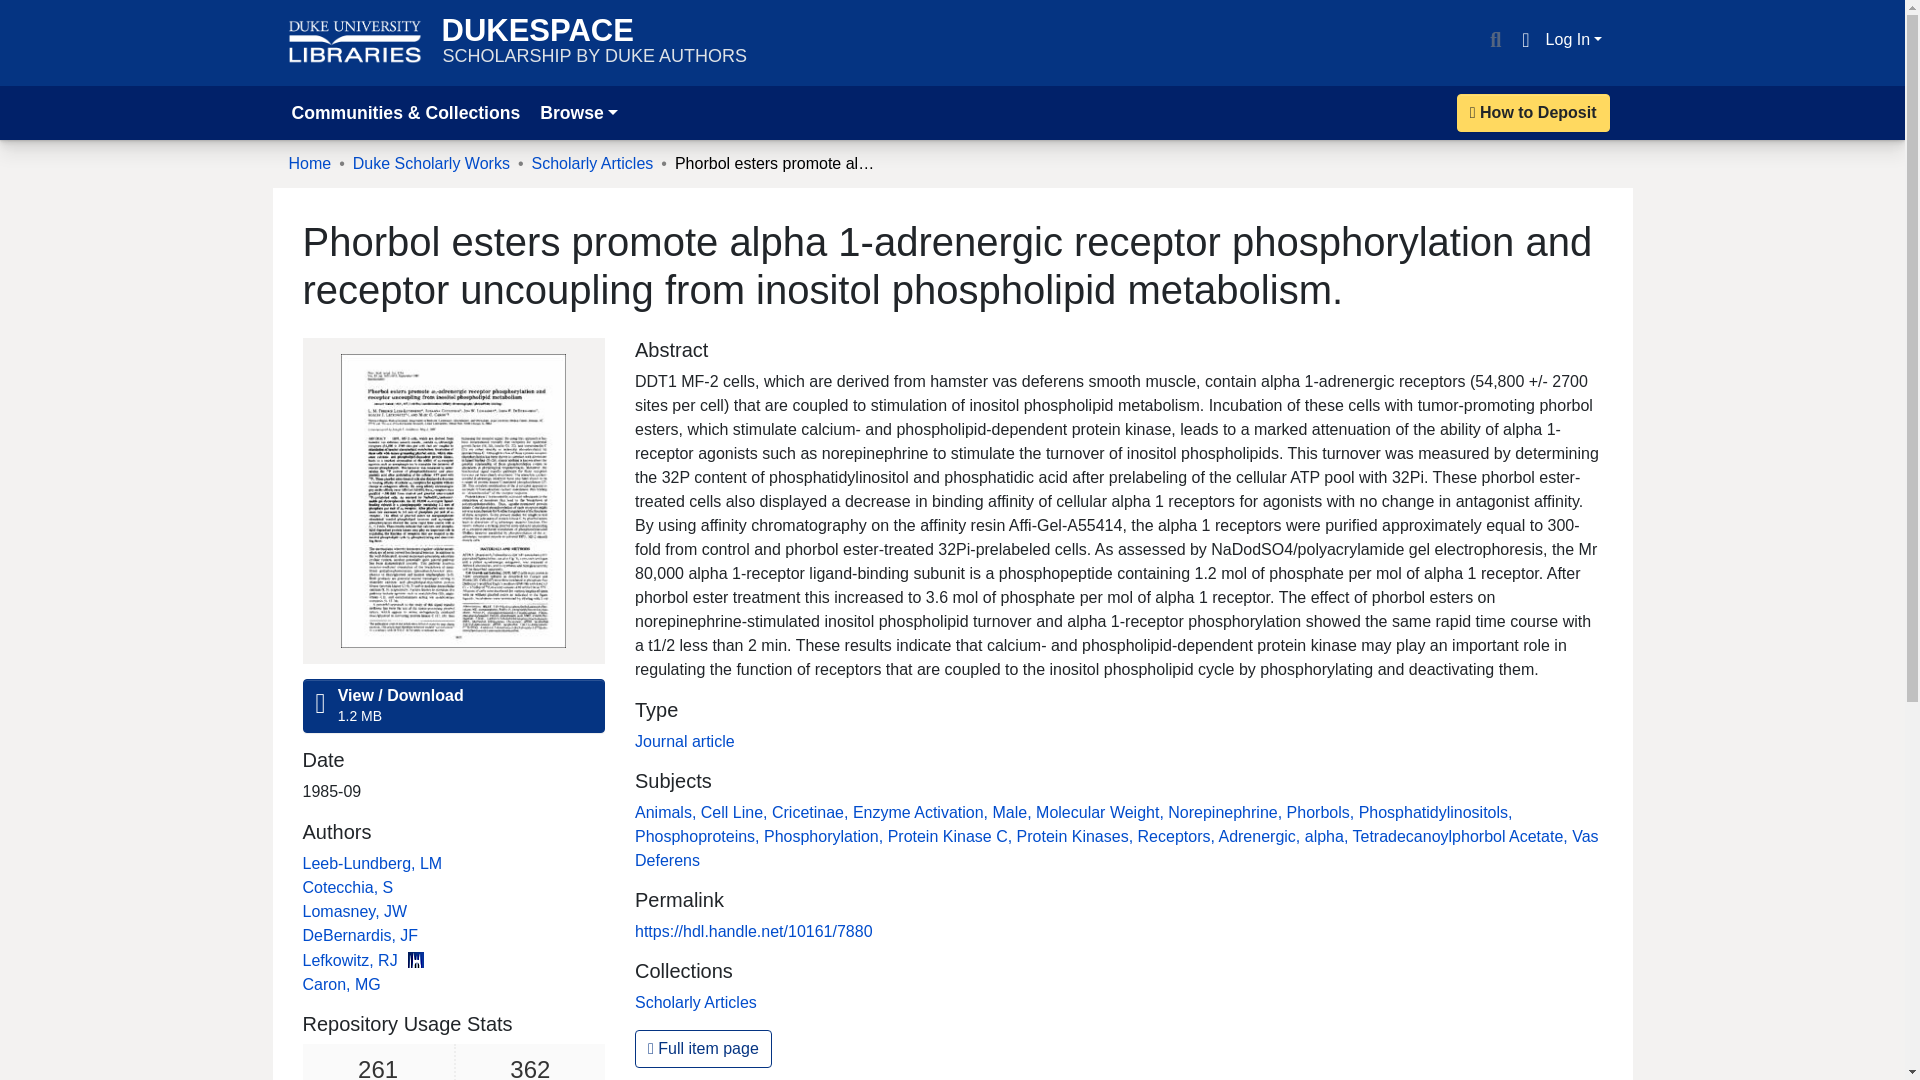 The height and width of the screenshot is (1080, 1920). I want to click on Leeb-Lundberg, LM, so click(371, 863).